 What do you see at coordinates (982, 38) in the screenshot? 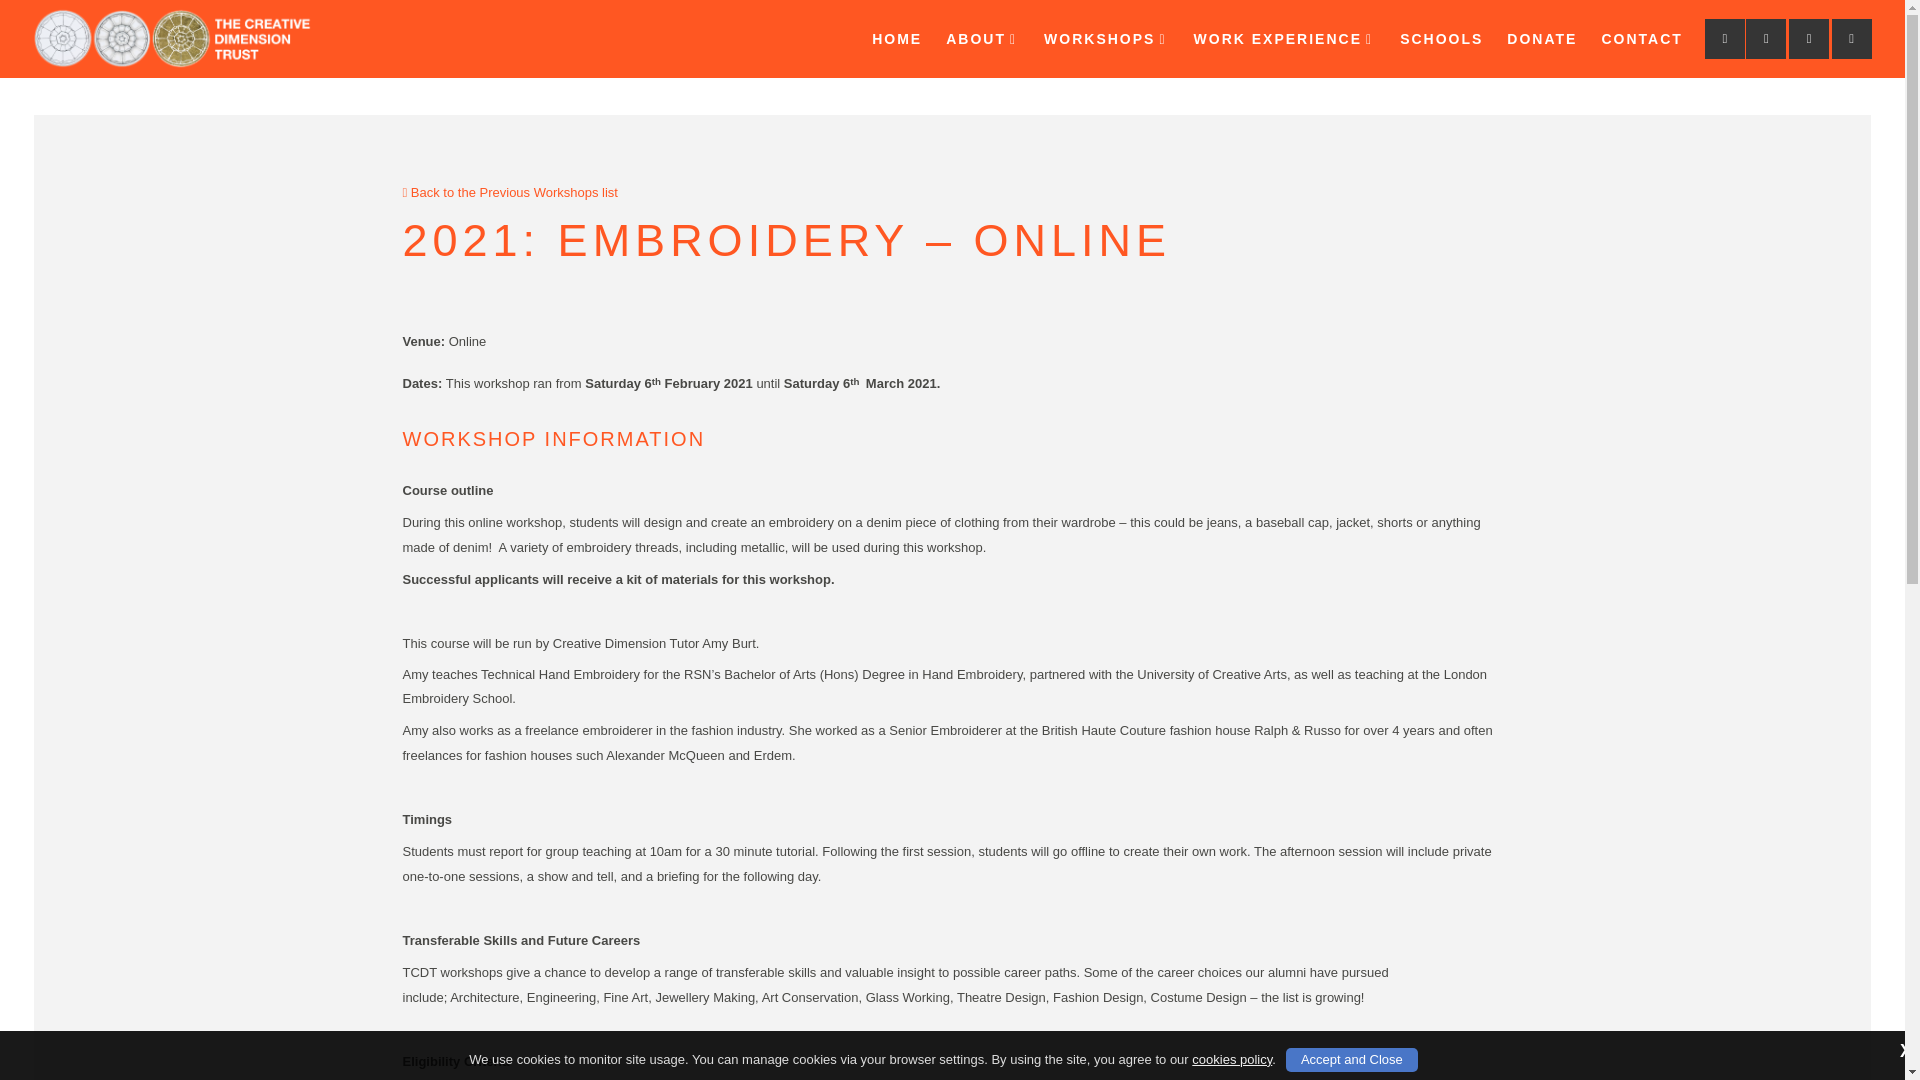
I see `ABOUT` at bounding box center [982, 38].